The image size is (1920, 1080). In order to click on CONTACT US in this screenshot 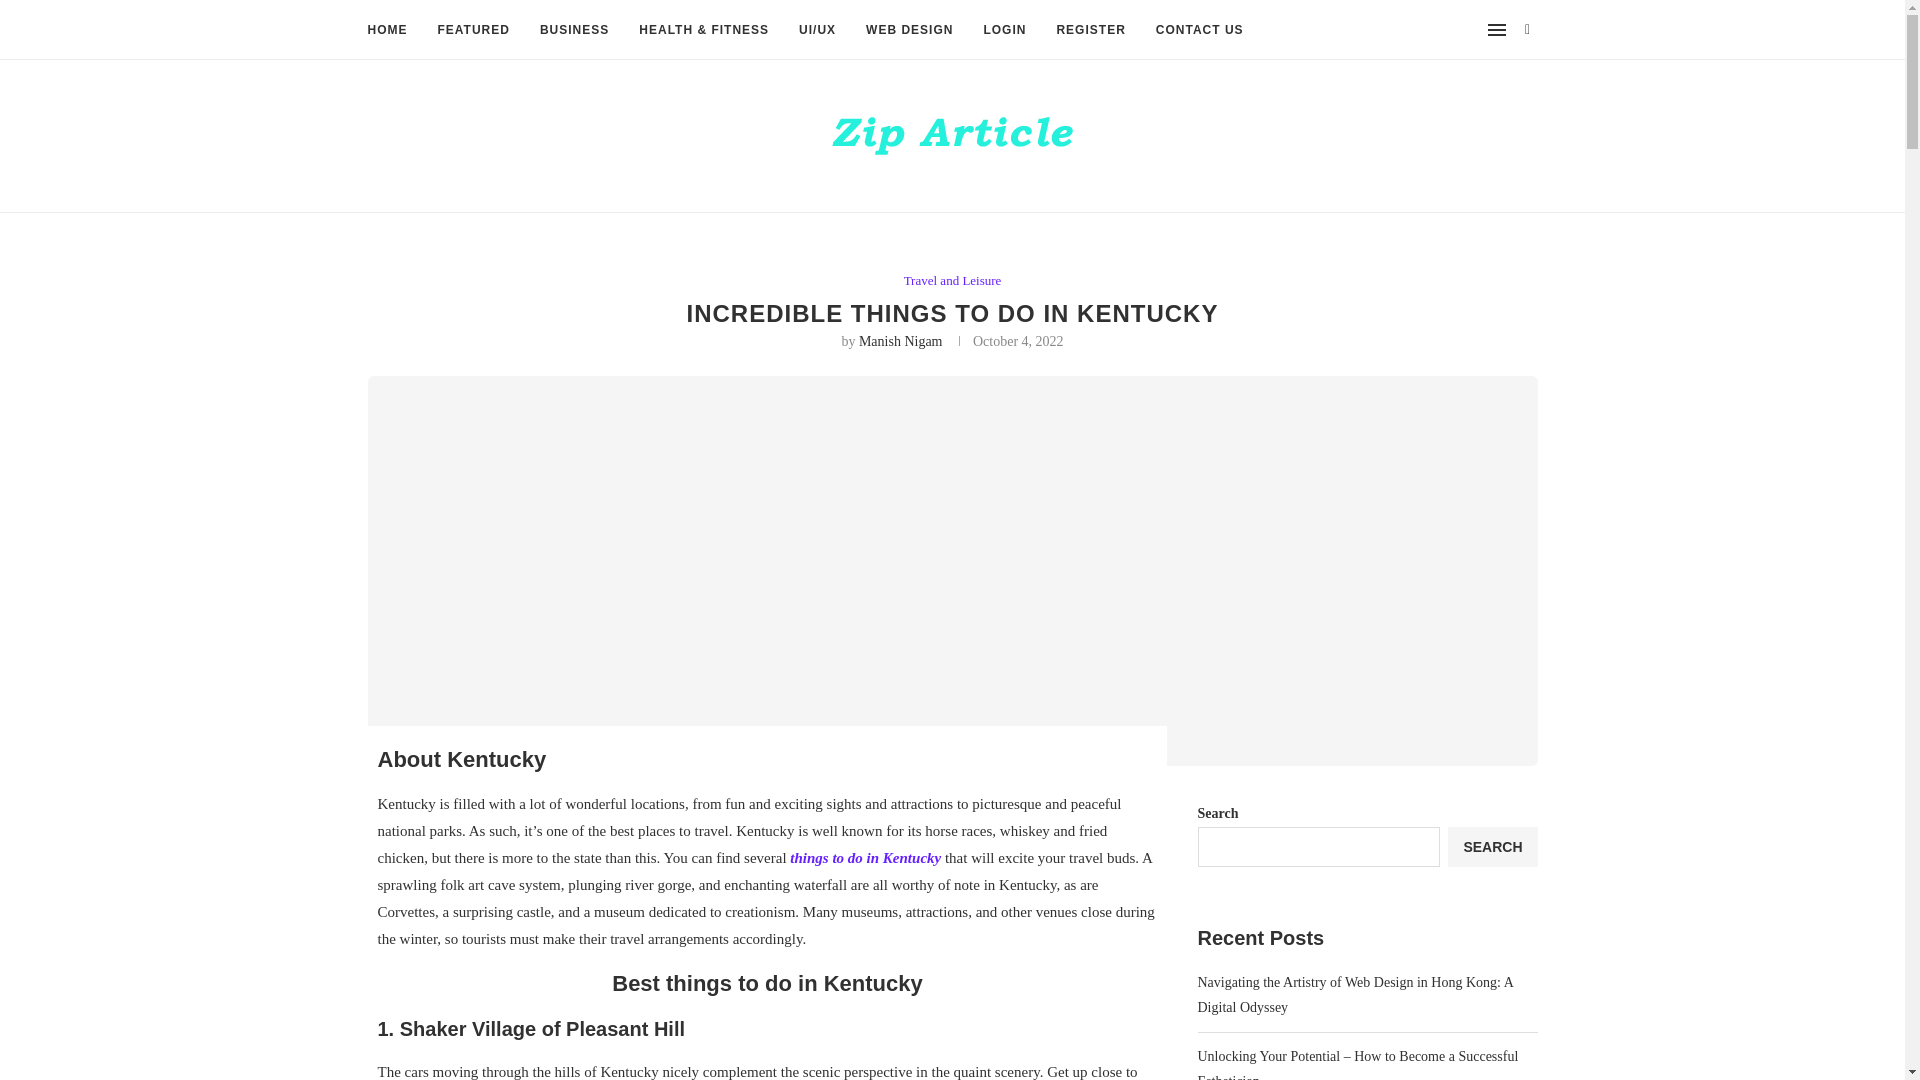, I will do `click(1200, 30)`.